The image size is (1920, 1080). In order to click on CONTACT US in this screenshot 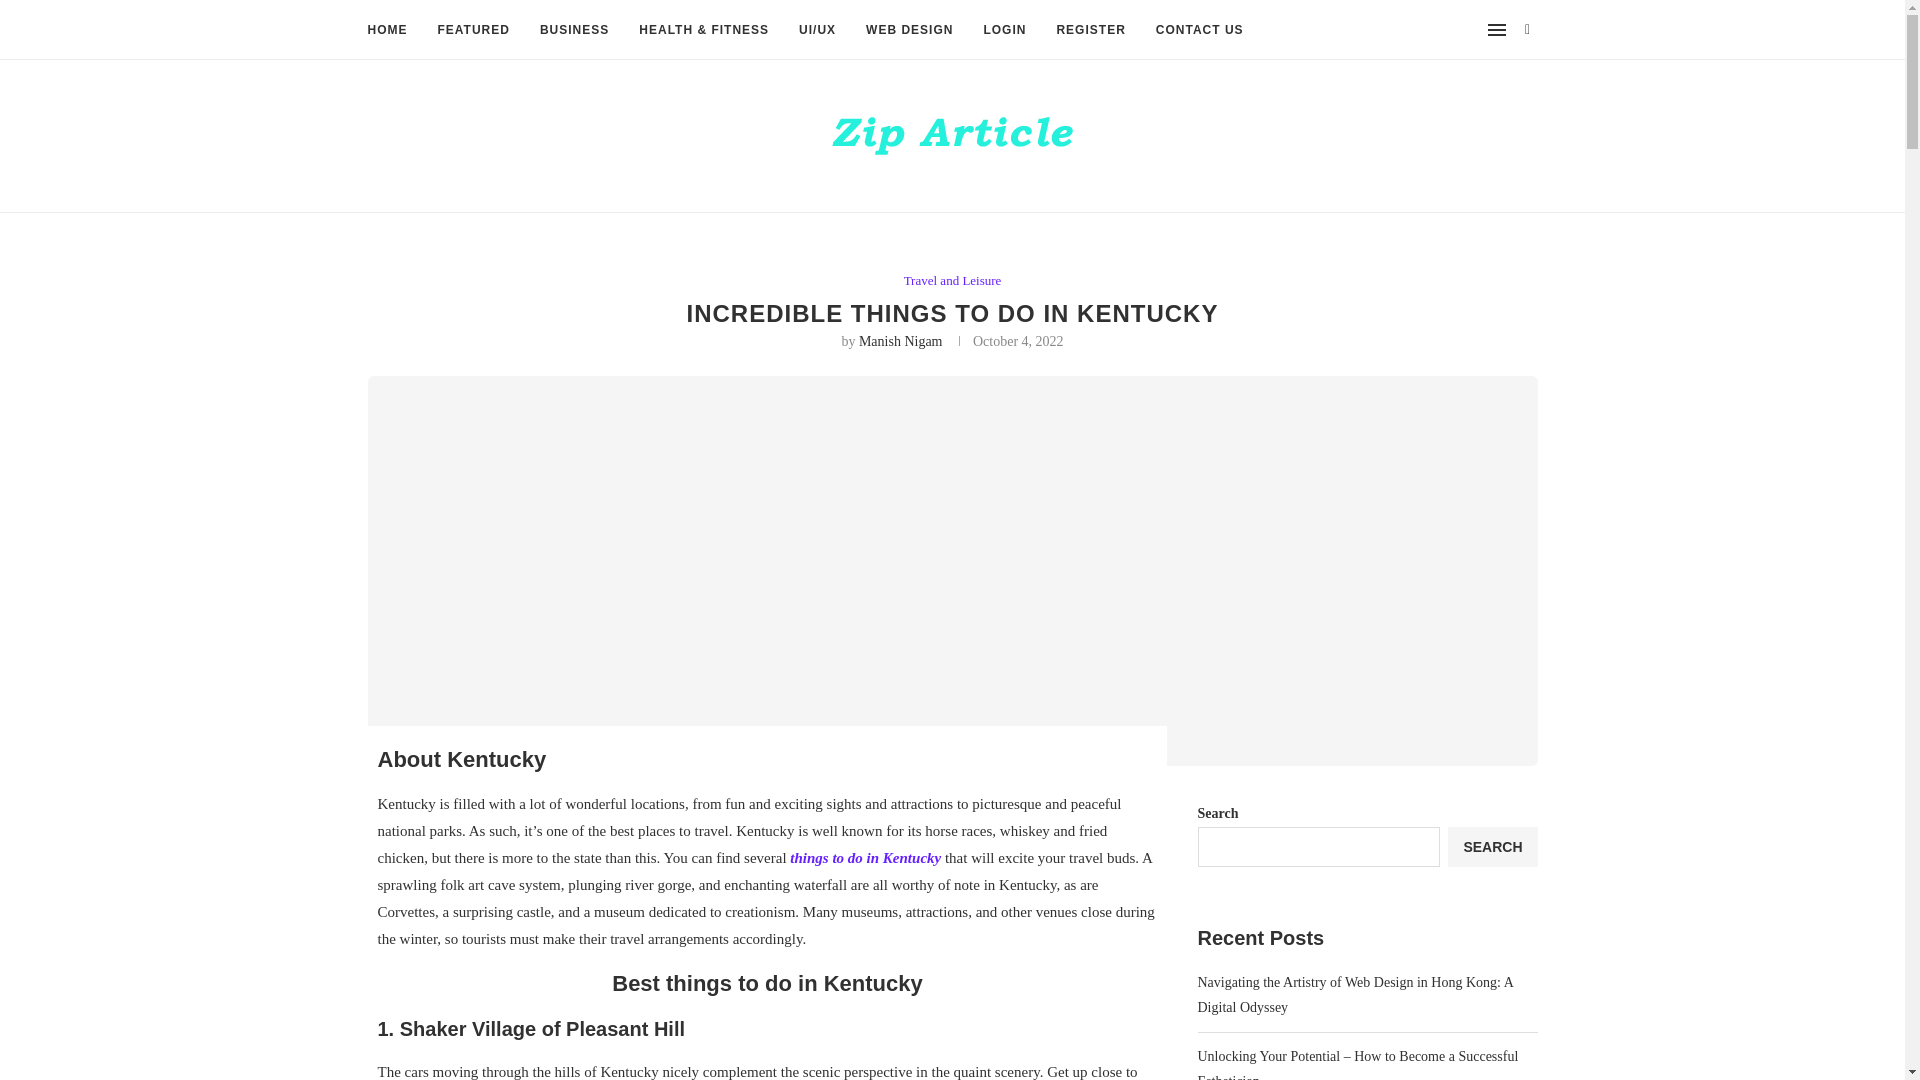, I will do `click(1200, 30)`.